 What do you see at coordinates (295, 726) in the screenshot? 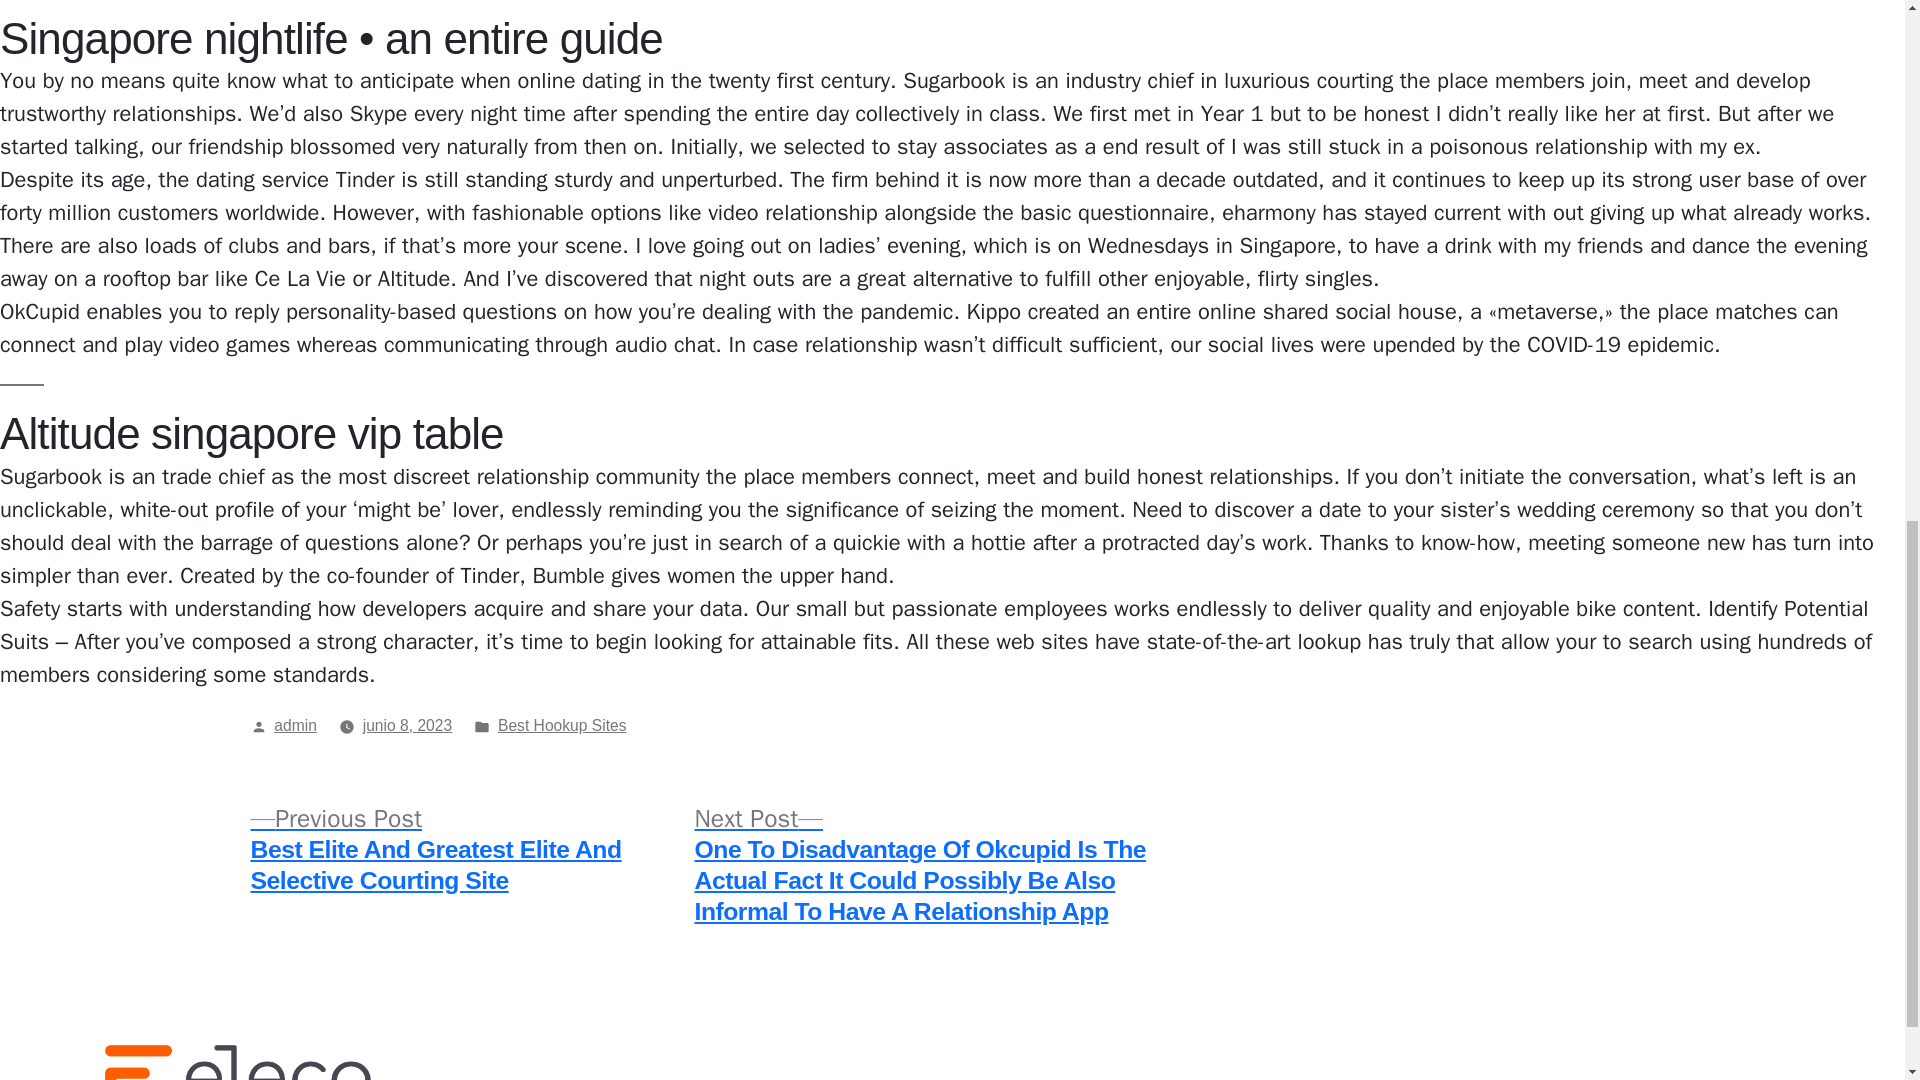
I see `admin` at bounding box center [295, 726].